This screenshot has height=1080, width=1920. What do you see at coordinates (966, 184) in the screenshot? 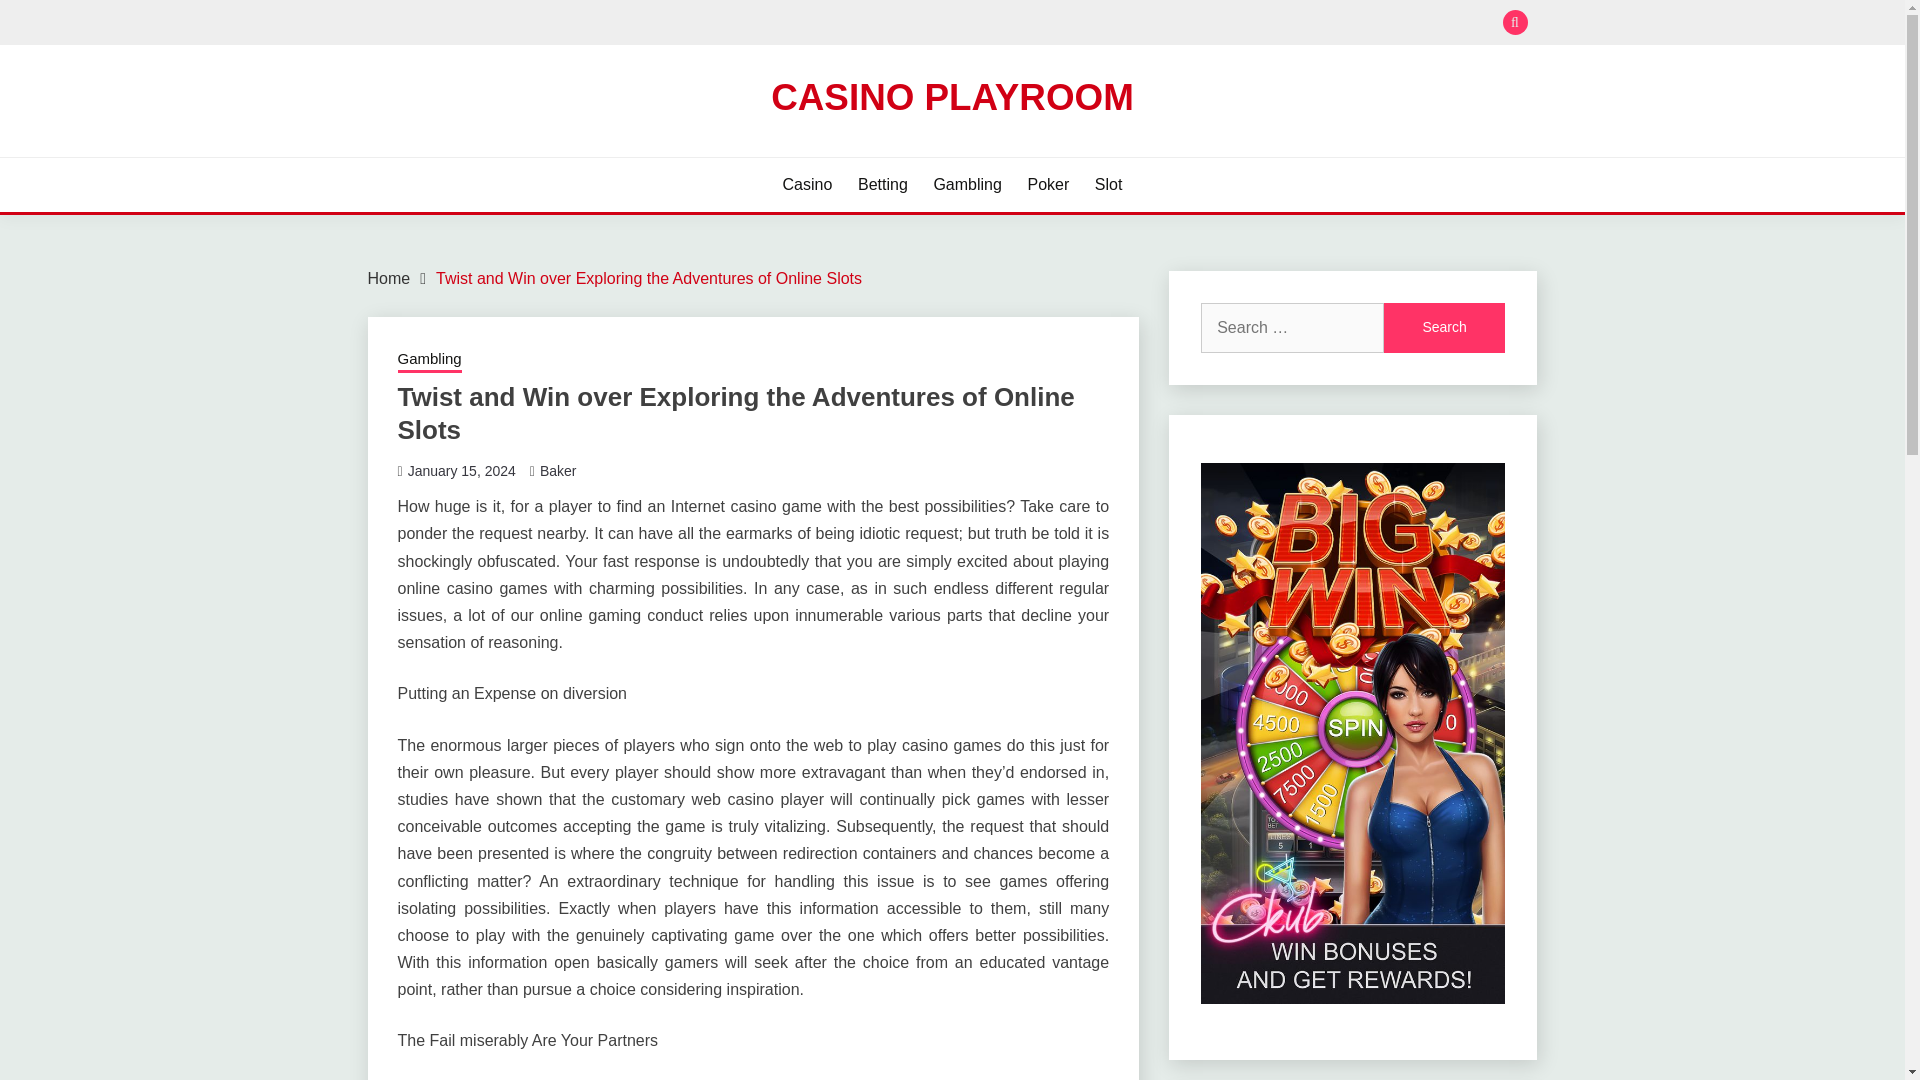
I see `Gambling` at bounding box center [966, 184].